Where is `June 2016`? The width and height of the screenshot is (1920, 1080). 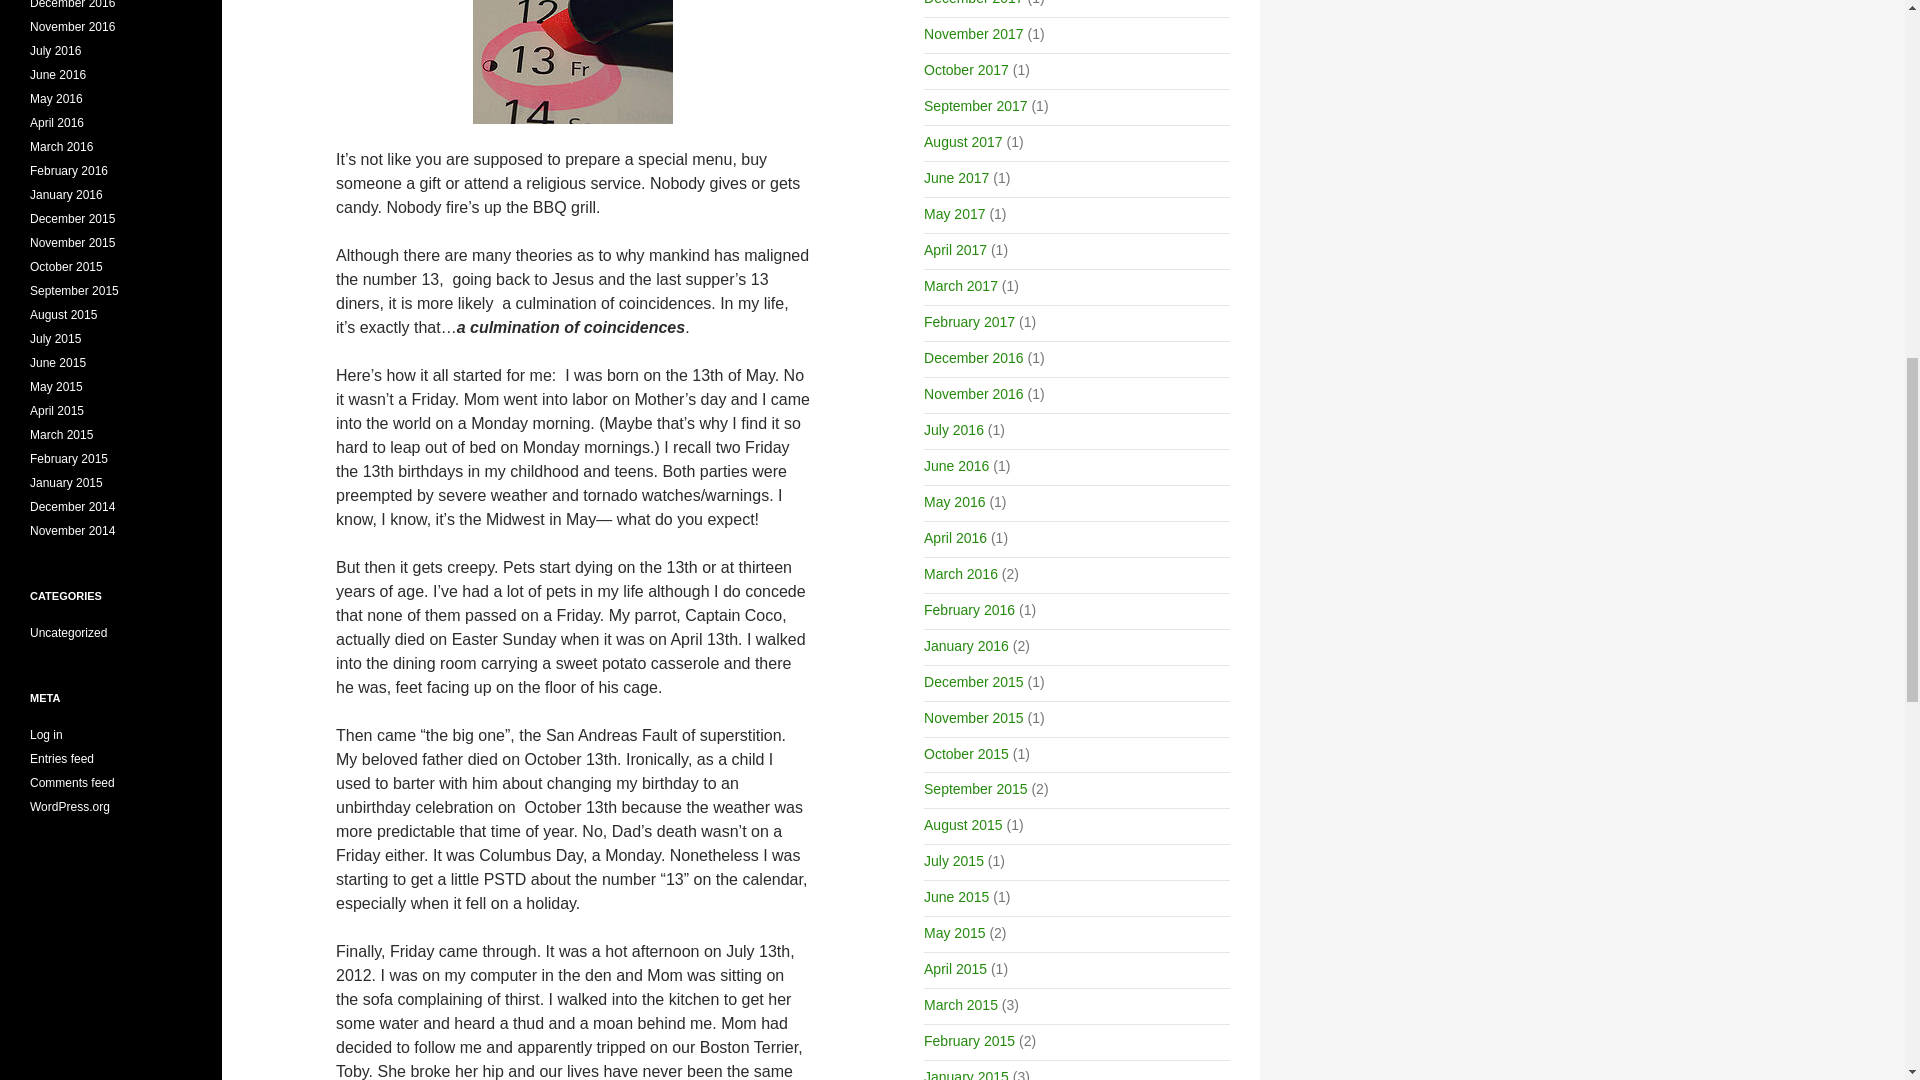
June 2016 is located at coordinates (956, 466).